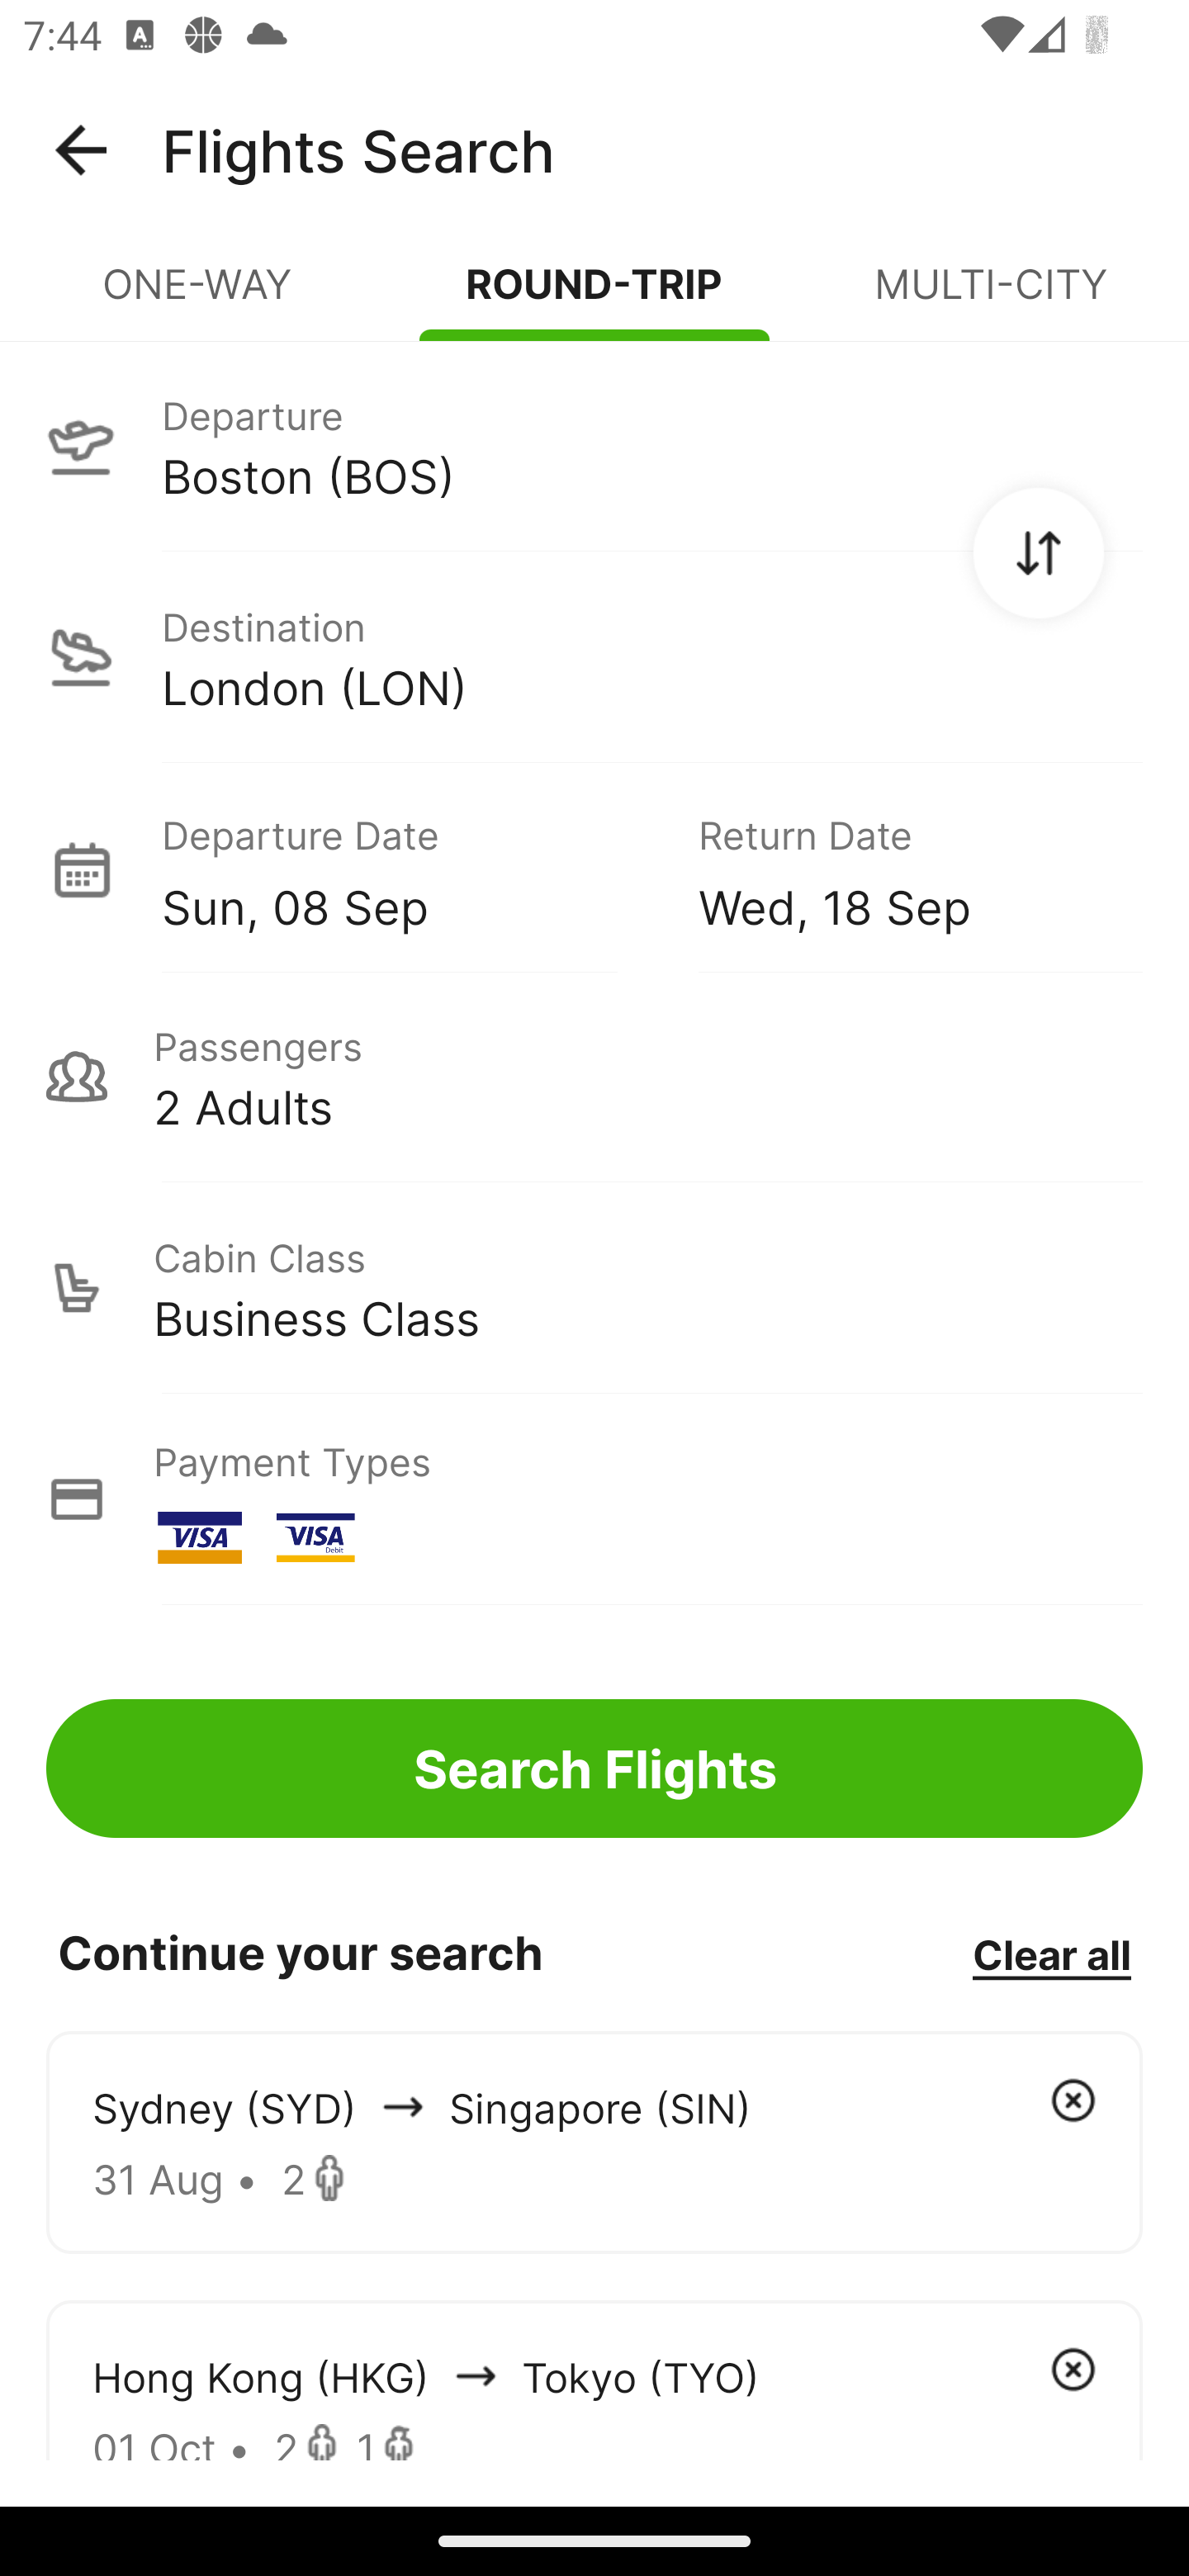 The image size is (1189, 2576). Describe the element at coordinates (594, 445) in the screenshot. I see `Departure Boston (BOS)` at that location.